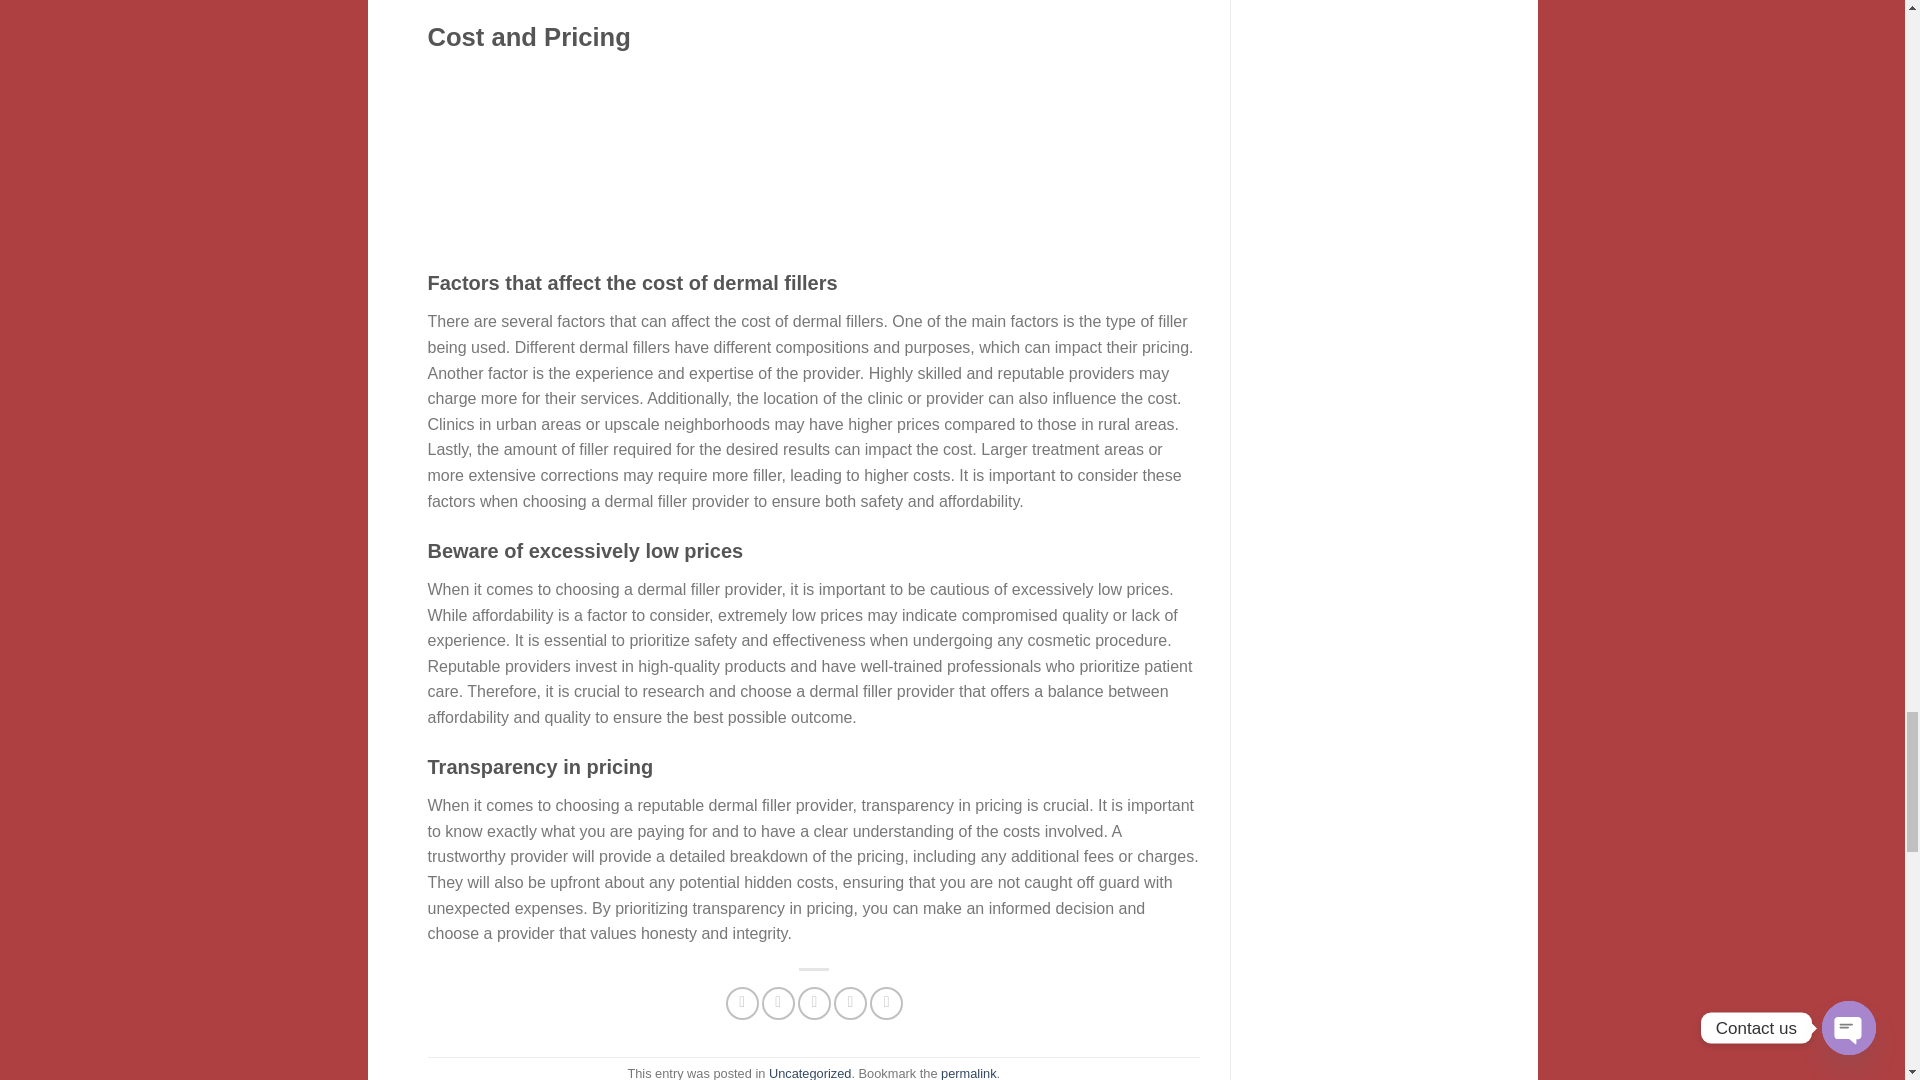  I want to click on Share on Twitter, so click(778, 1003).